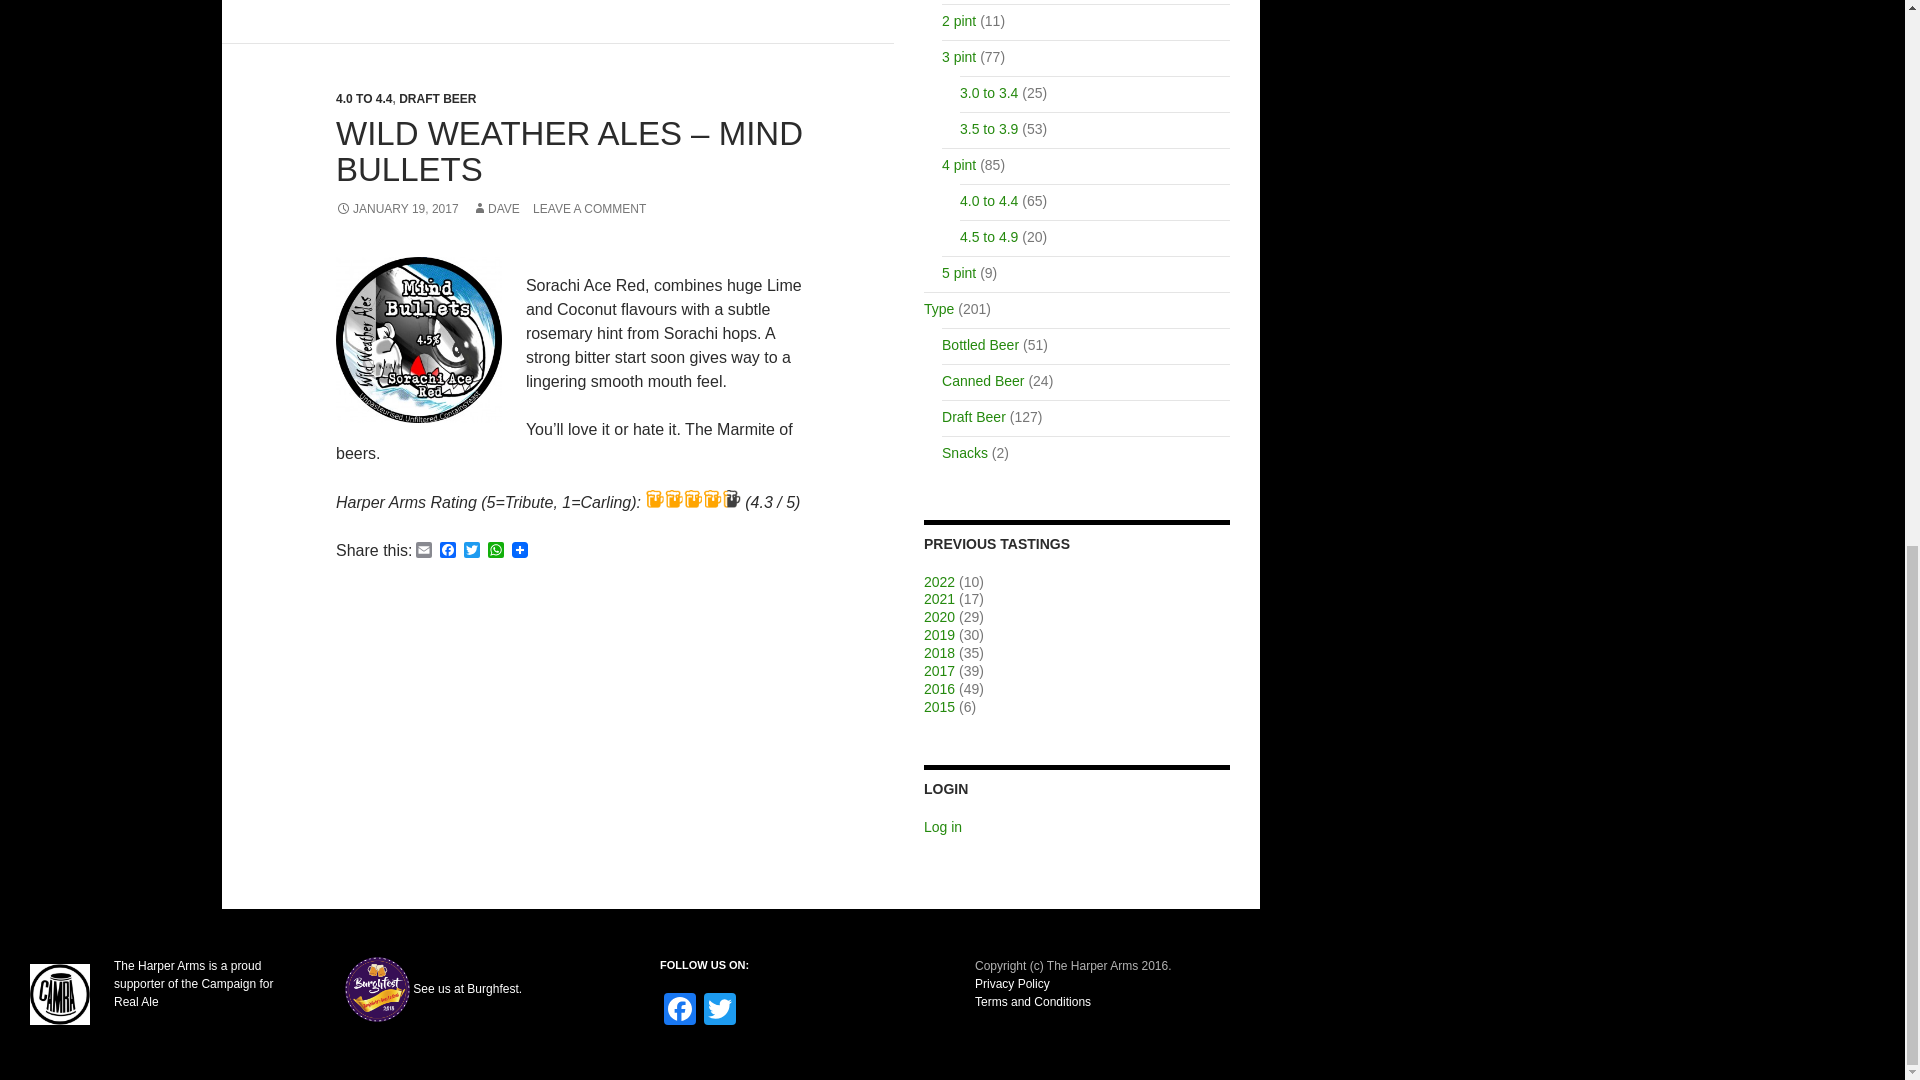 This screenshot has height=1080, width=1920. What do you see at coordinates (424, 551) in the screenshot?
I see `Email` at bounding box center [424, 551].